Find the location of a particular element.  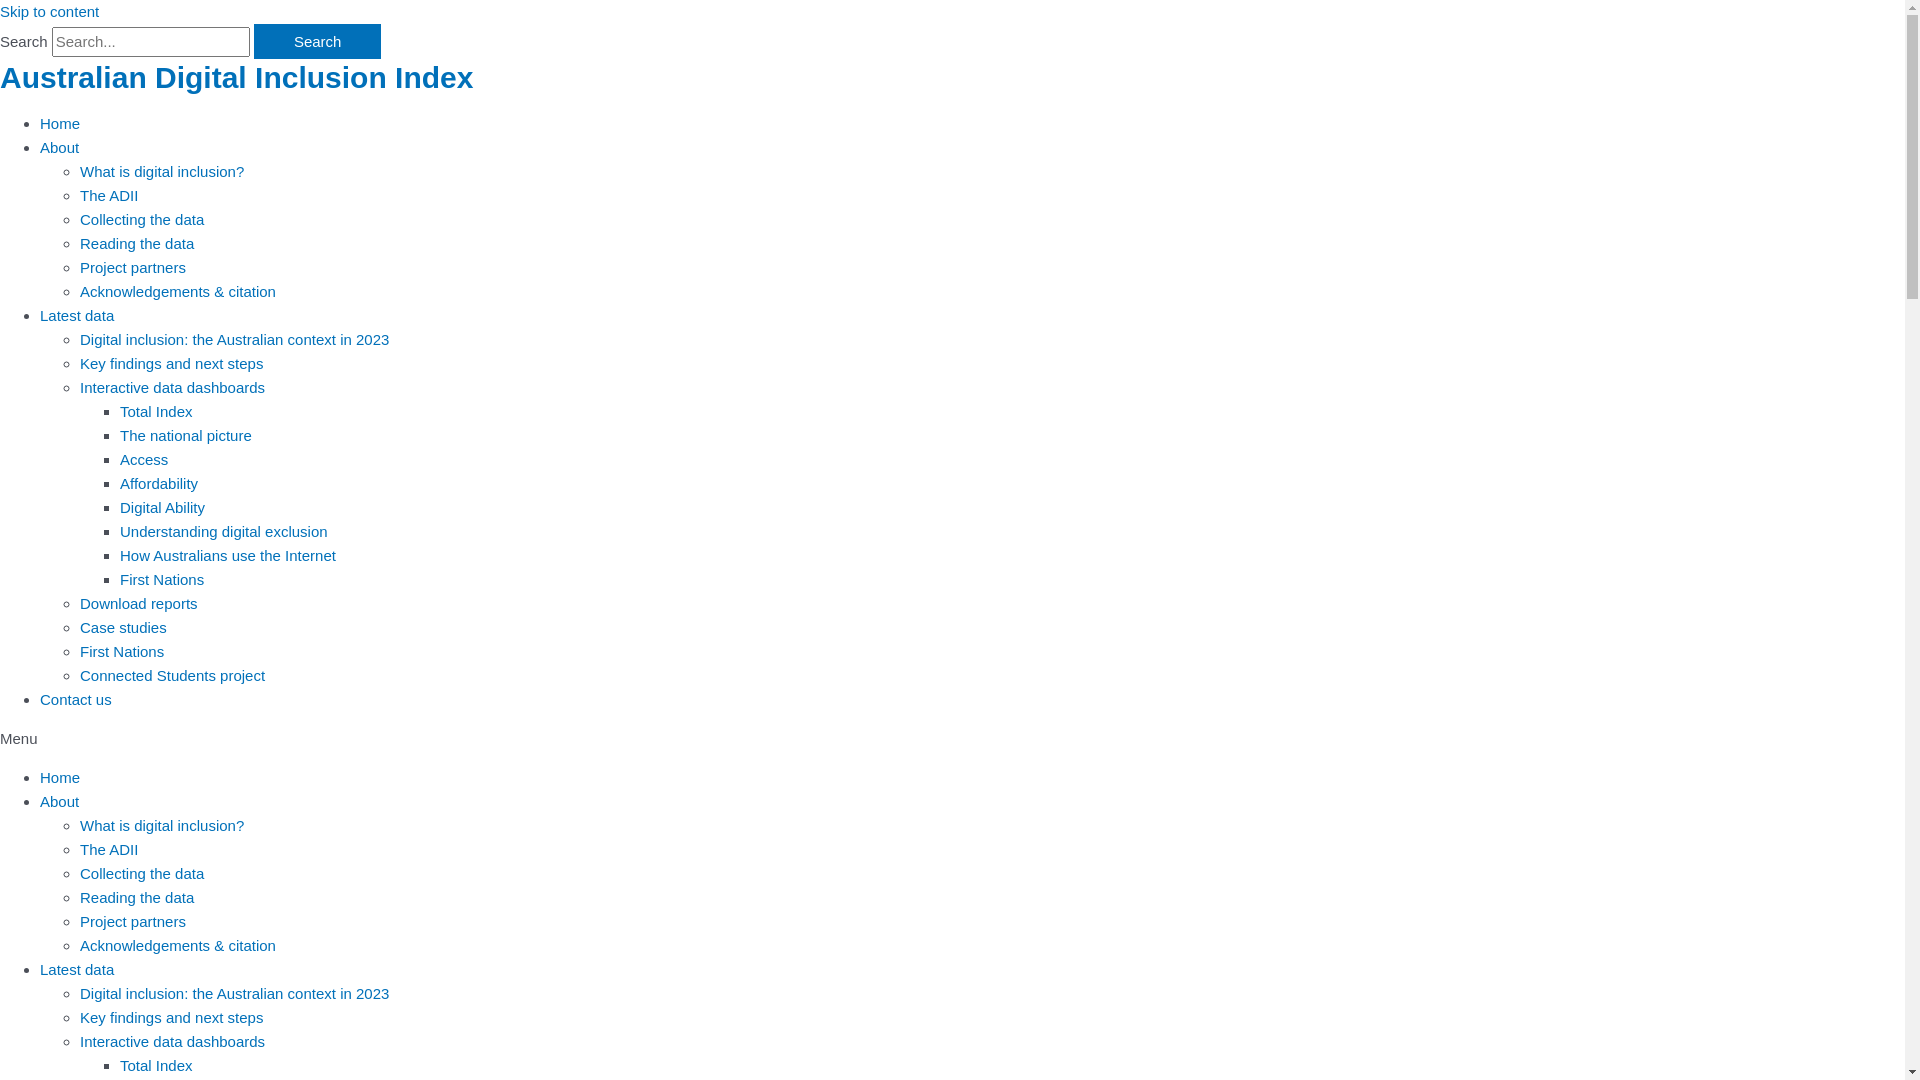

What is digital inclusion? is located at coordinates (162, 824).